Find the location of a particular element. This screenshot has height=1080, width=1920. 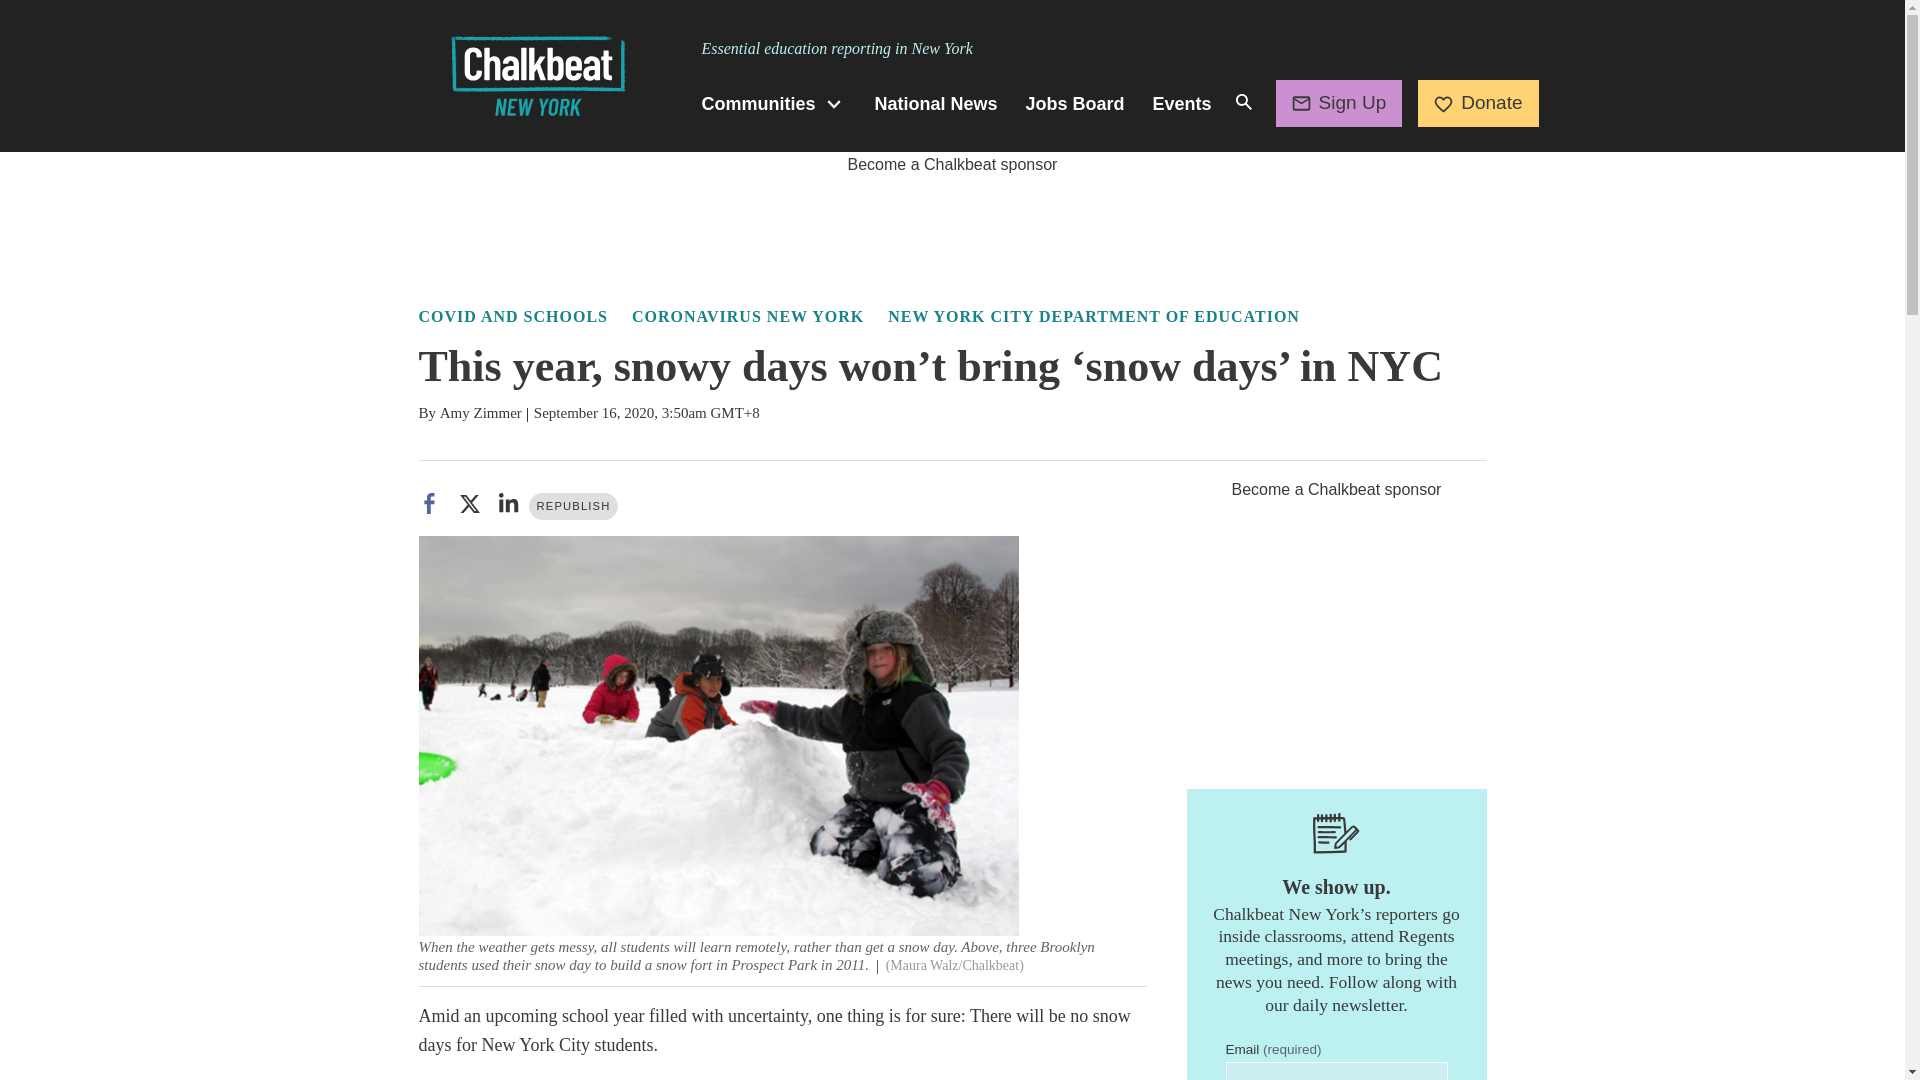

Amy Zimmer is located at coordinates (480, 413).